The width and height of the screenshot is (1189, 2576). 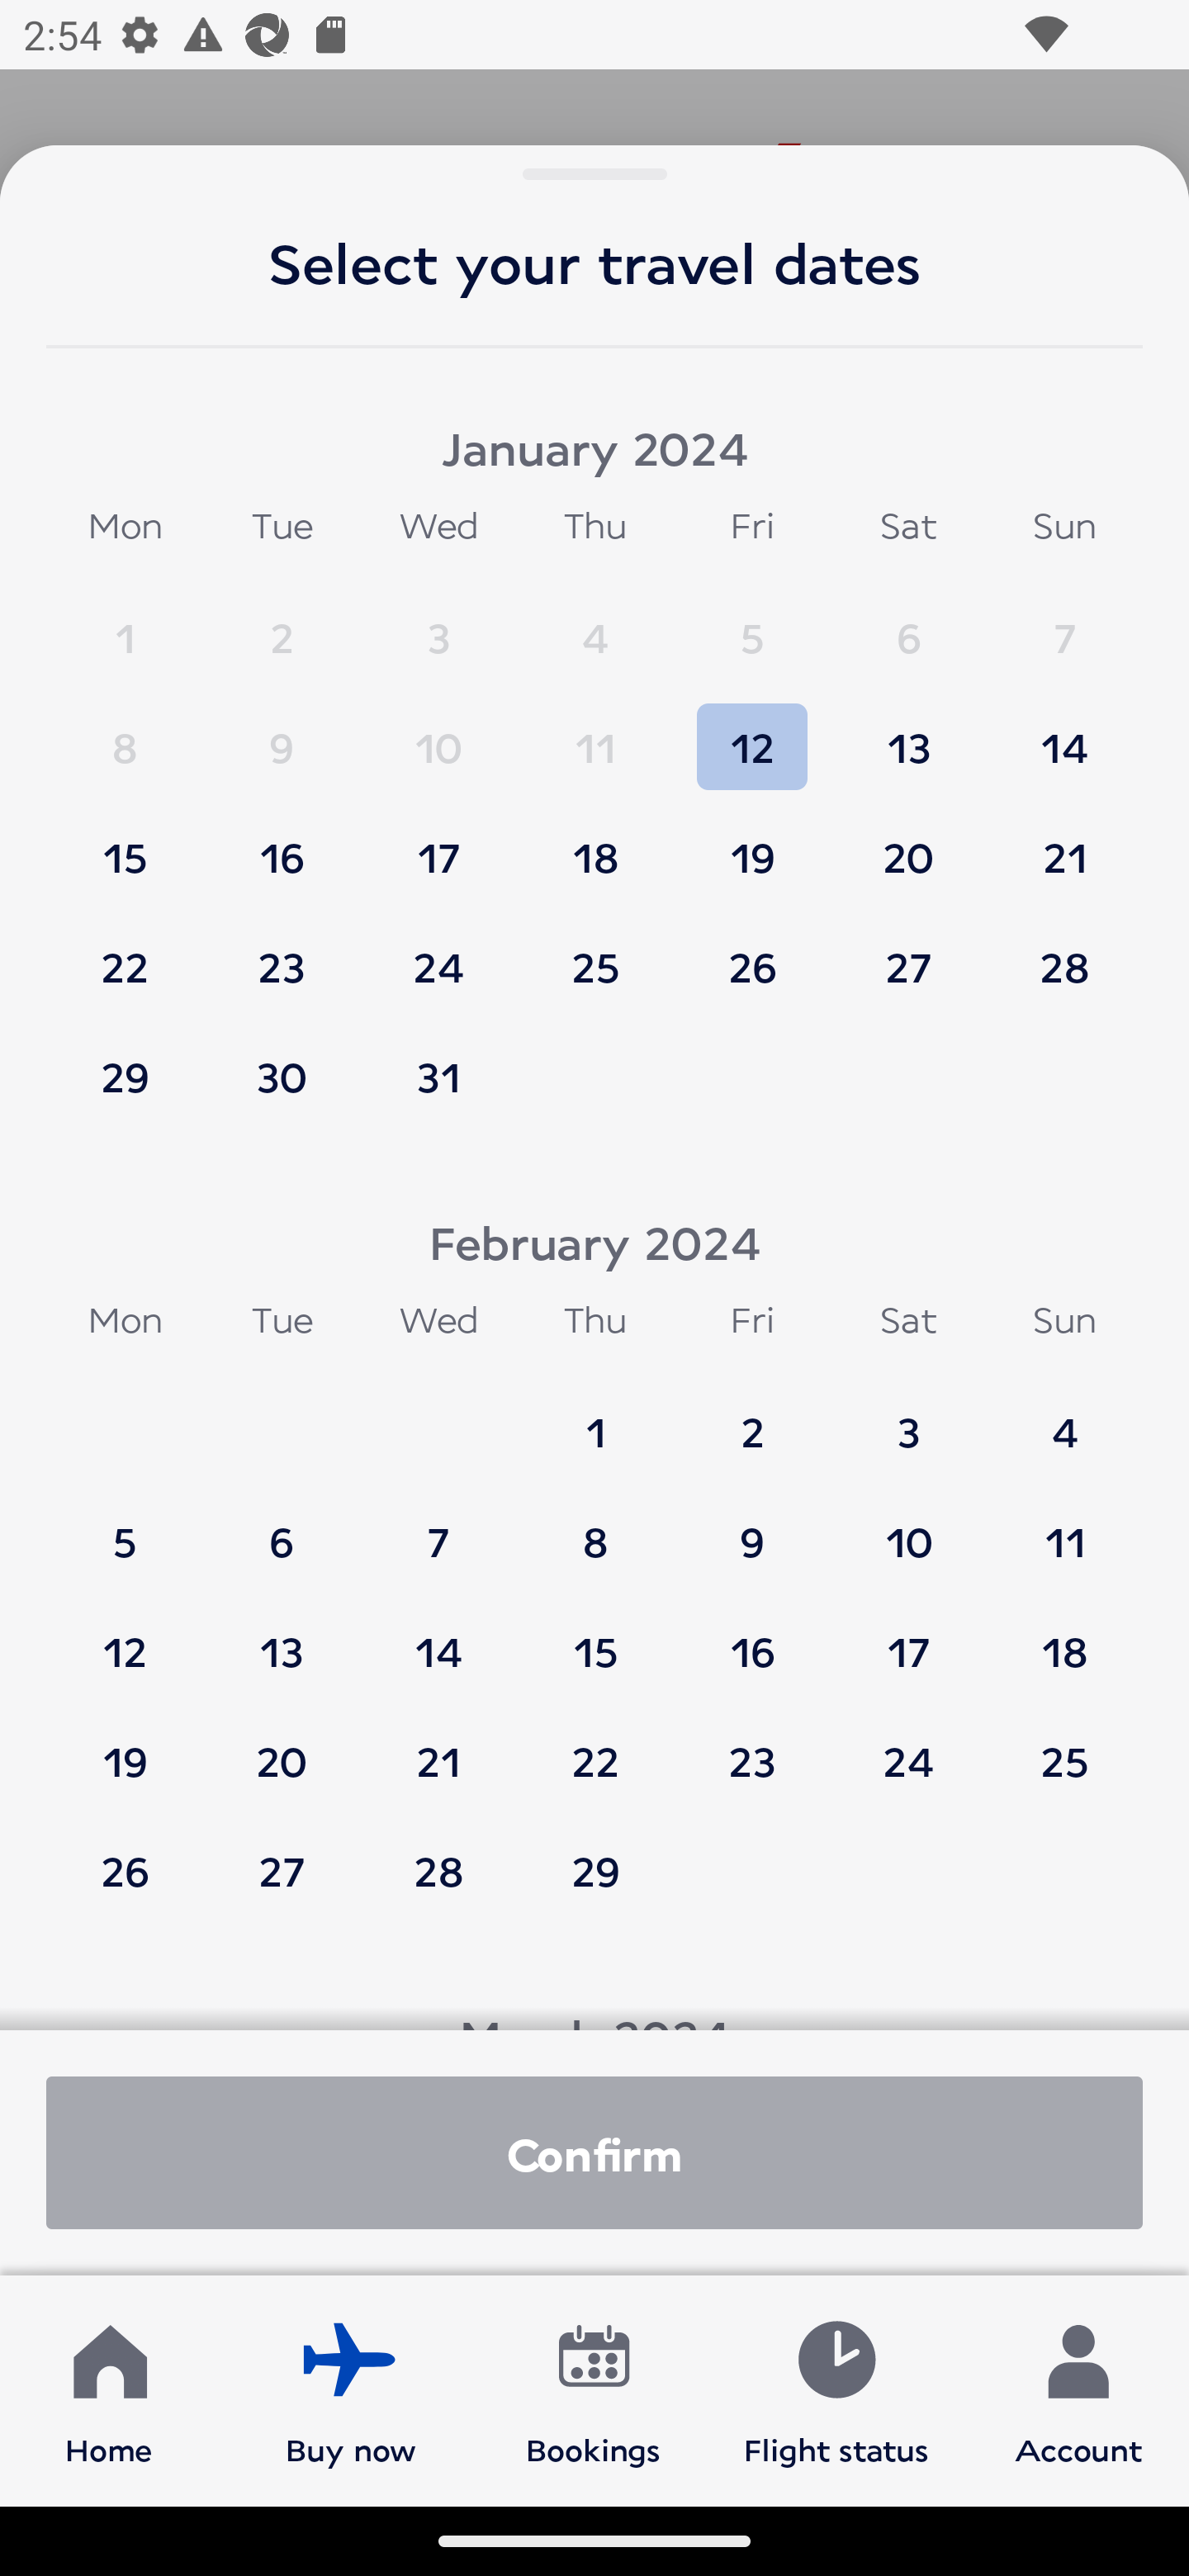 What do you see at coordinates (125, 623) in the screenshot?
I see `1` at bounding box center [125, 623].